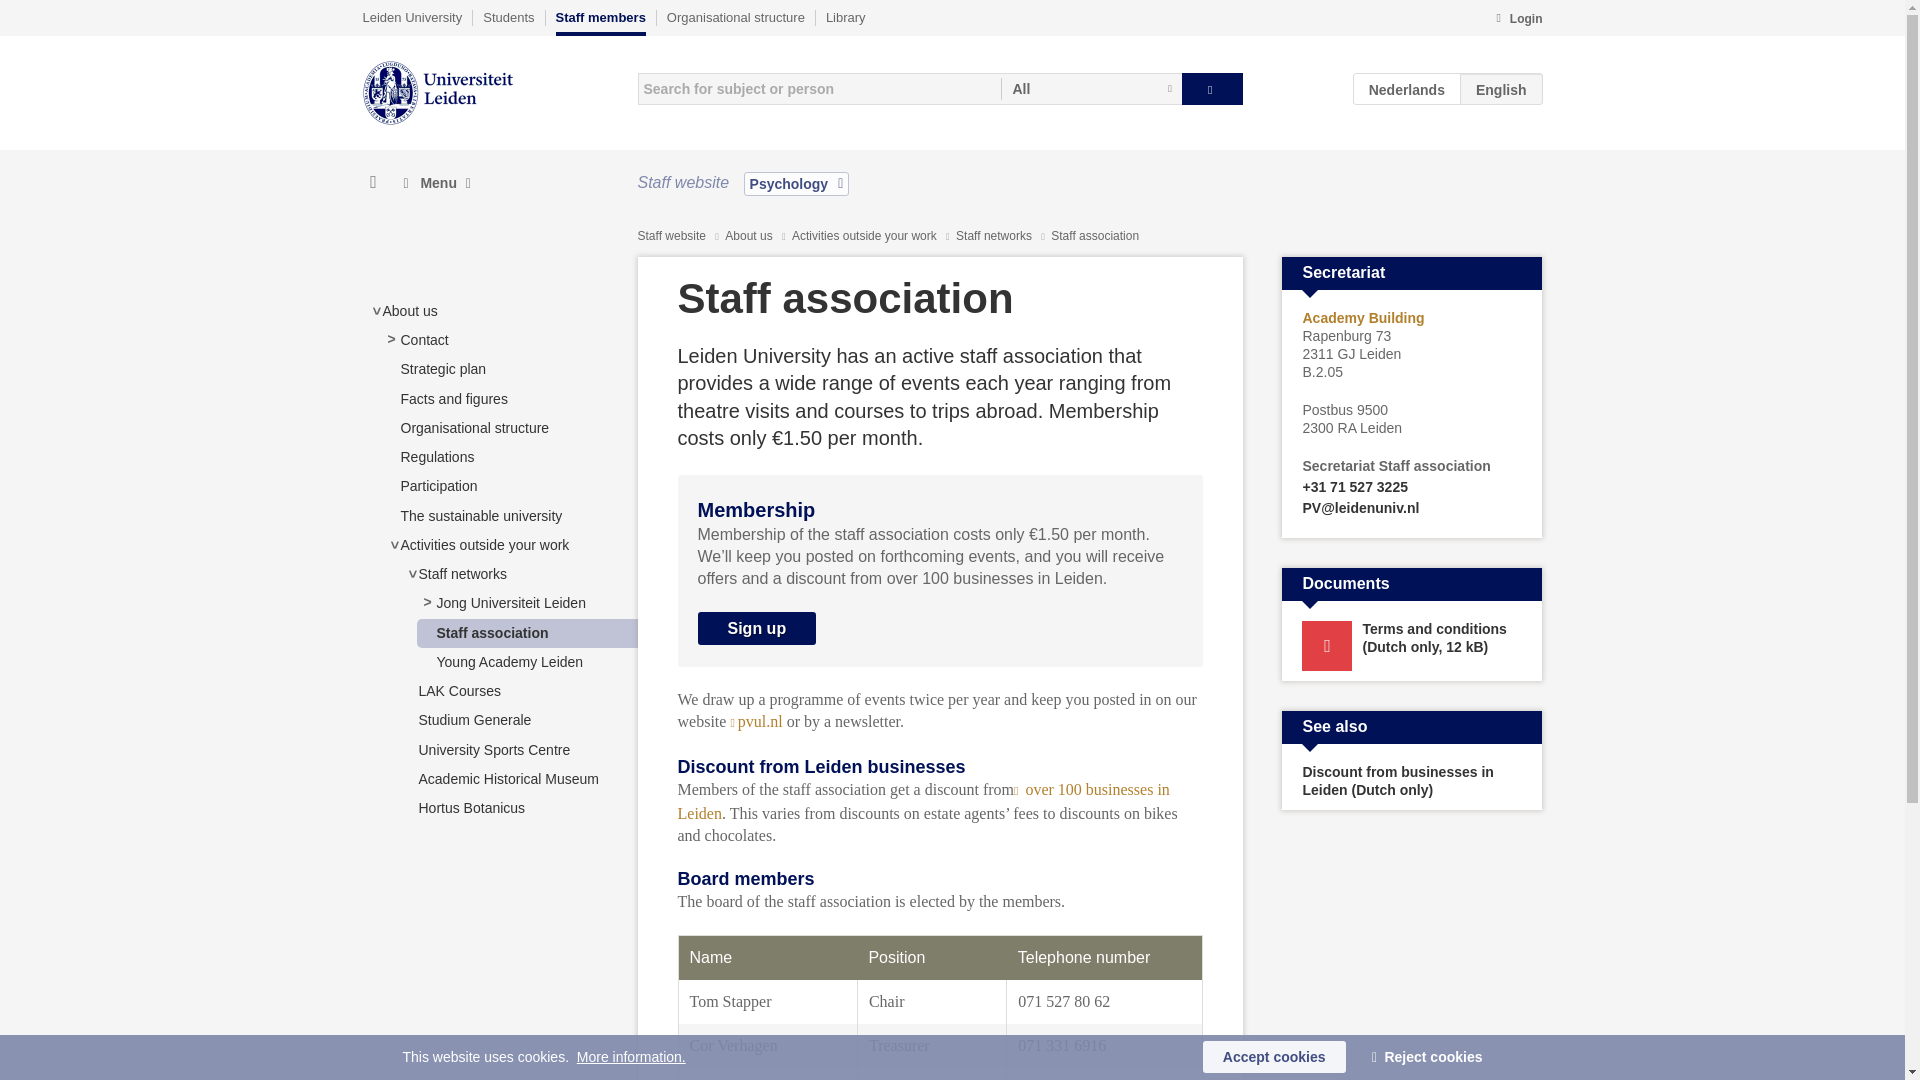  Describe the element at coordinates (1091, 88) in the screenshot. I see `All` at that location.